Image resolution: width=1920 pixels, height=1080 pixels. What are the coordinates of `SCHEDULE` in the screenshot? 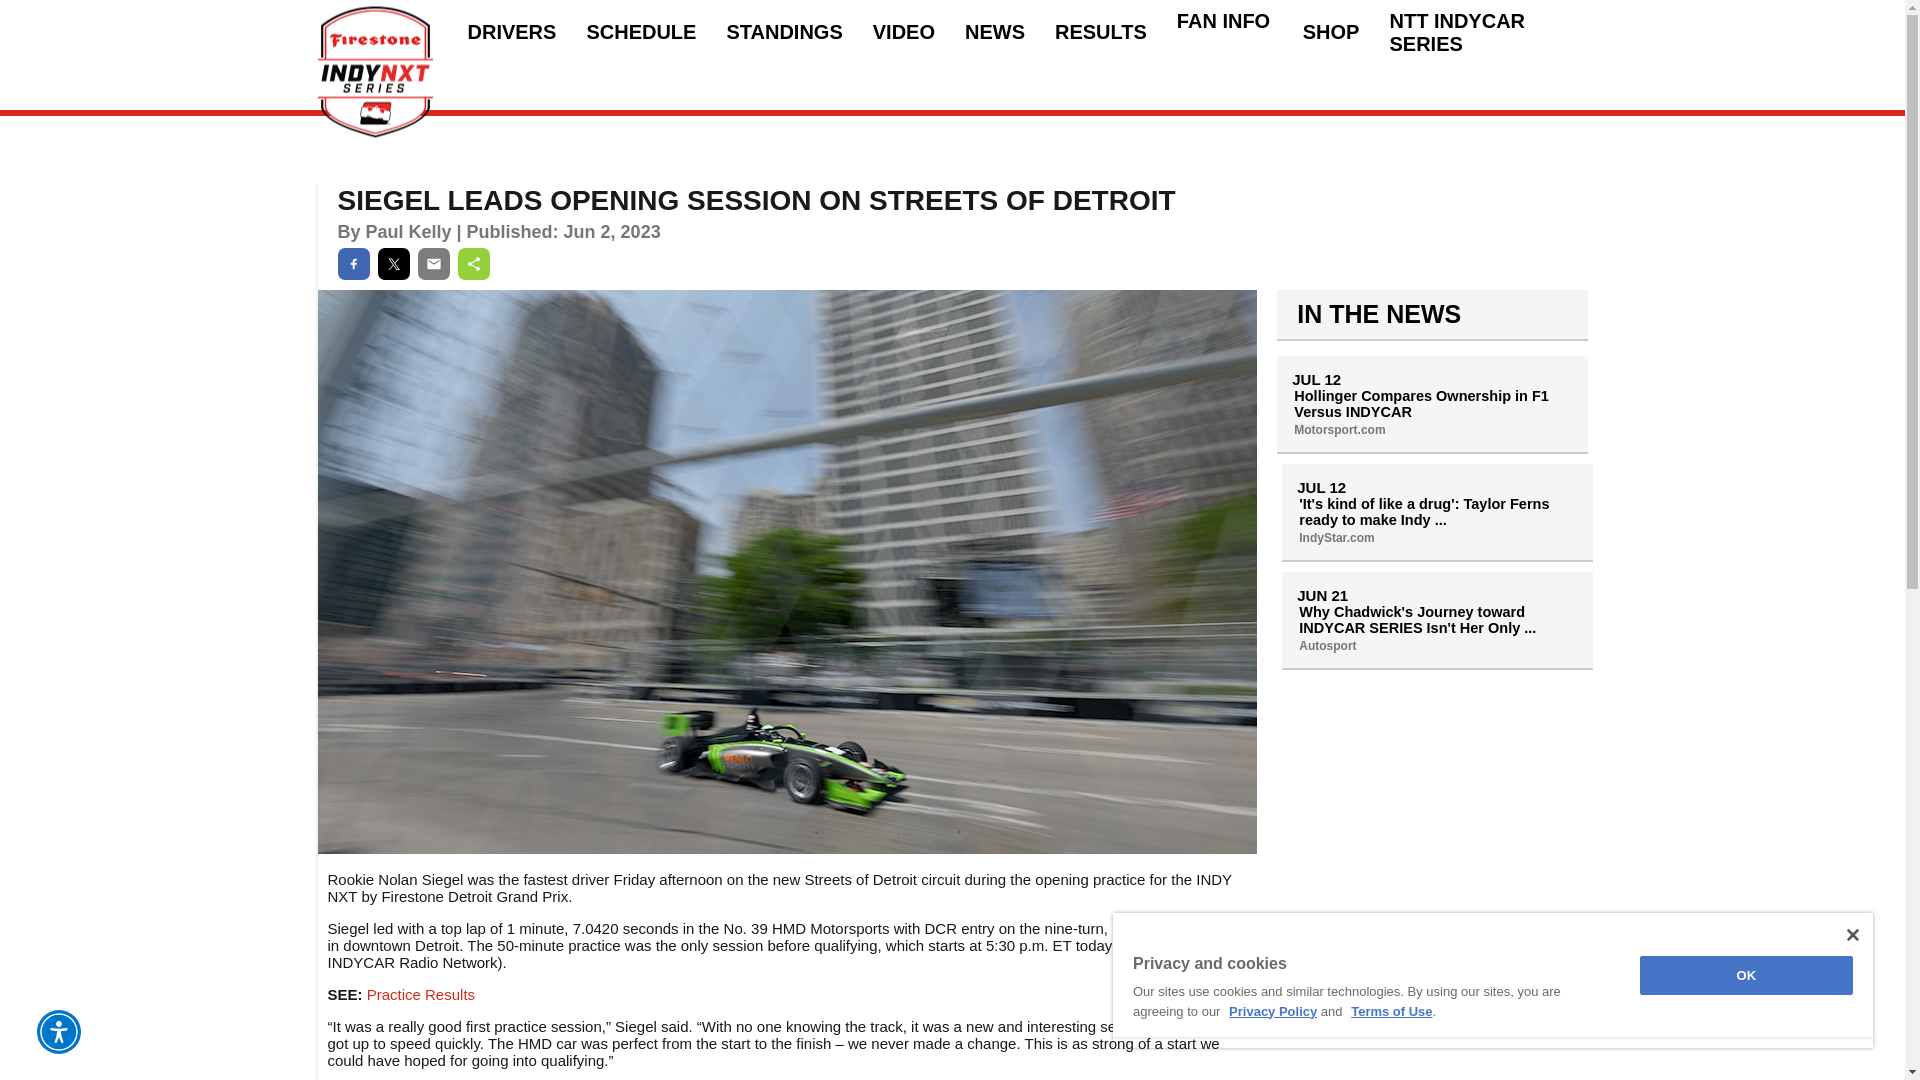 It's located at (640, 32).